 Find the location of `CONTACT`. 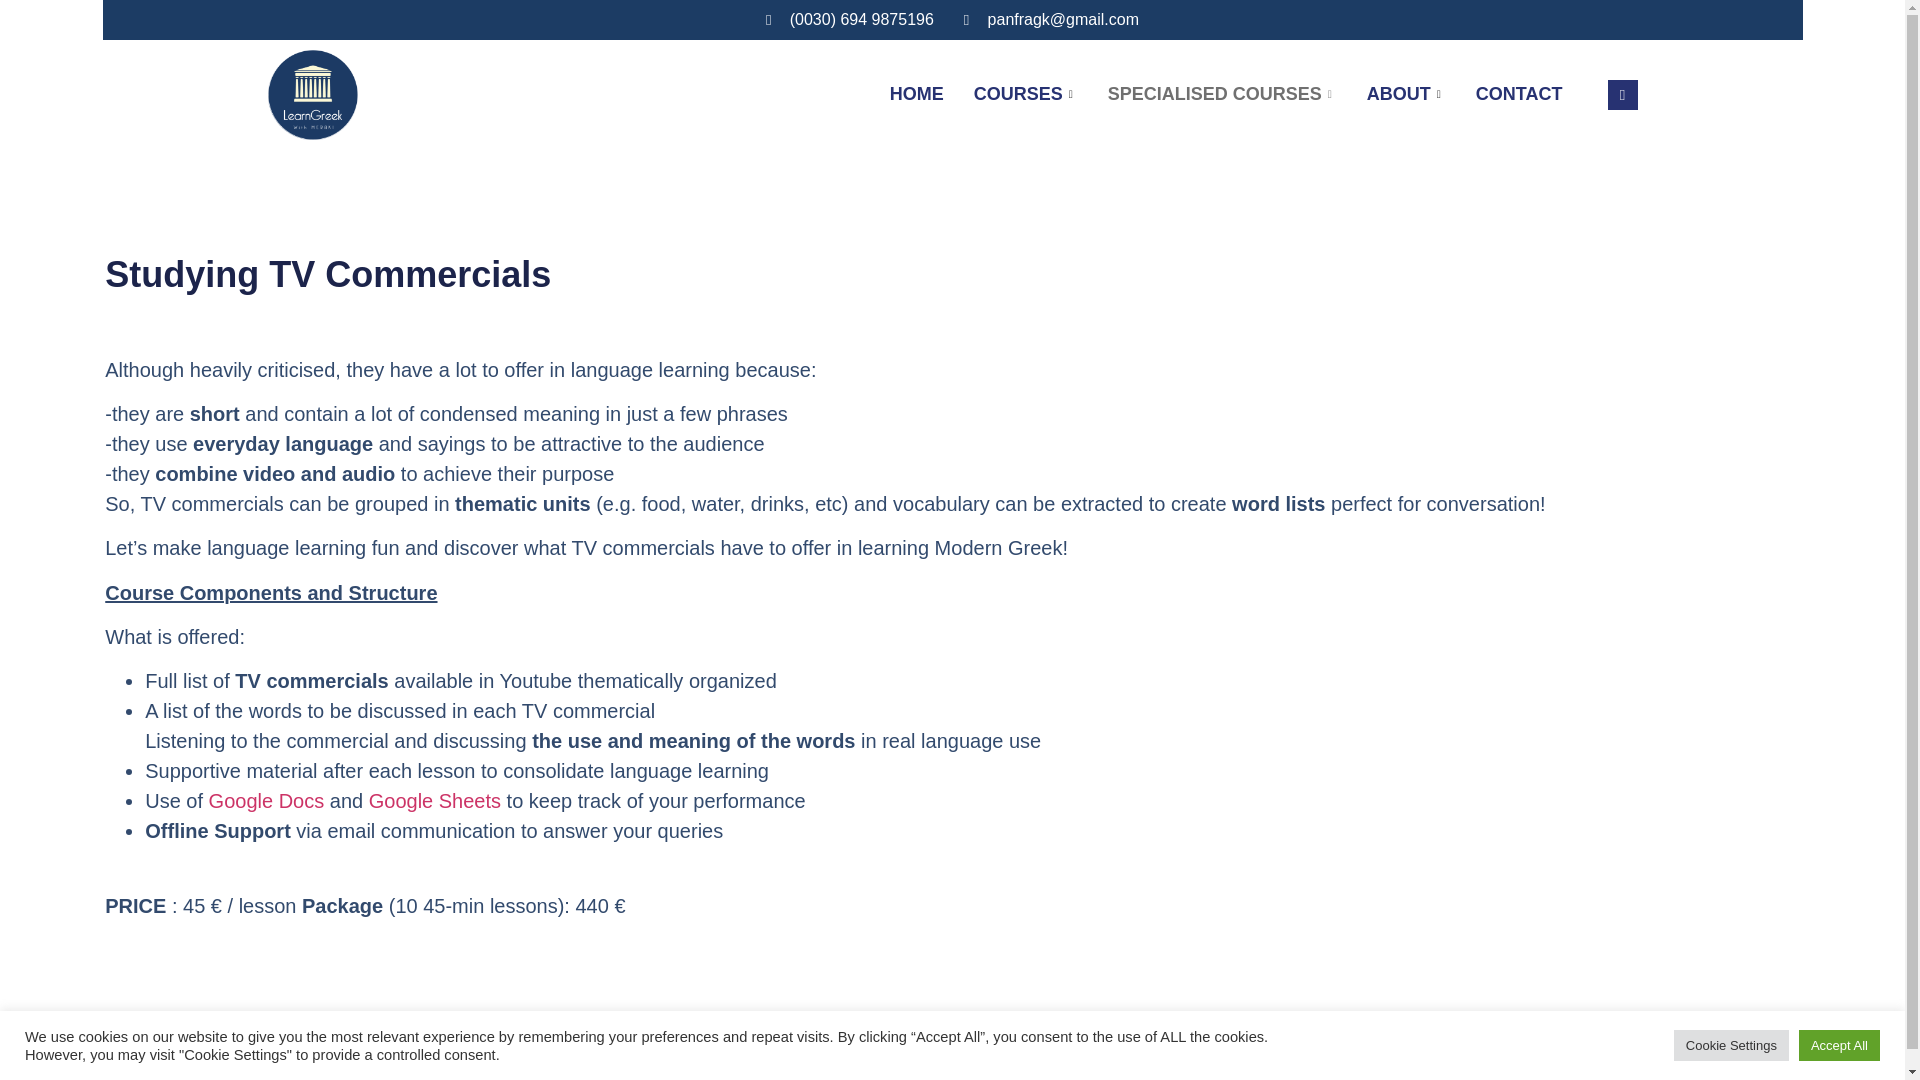

CONTACT is located at coordinates (1520, 94).